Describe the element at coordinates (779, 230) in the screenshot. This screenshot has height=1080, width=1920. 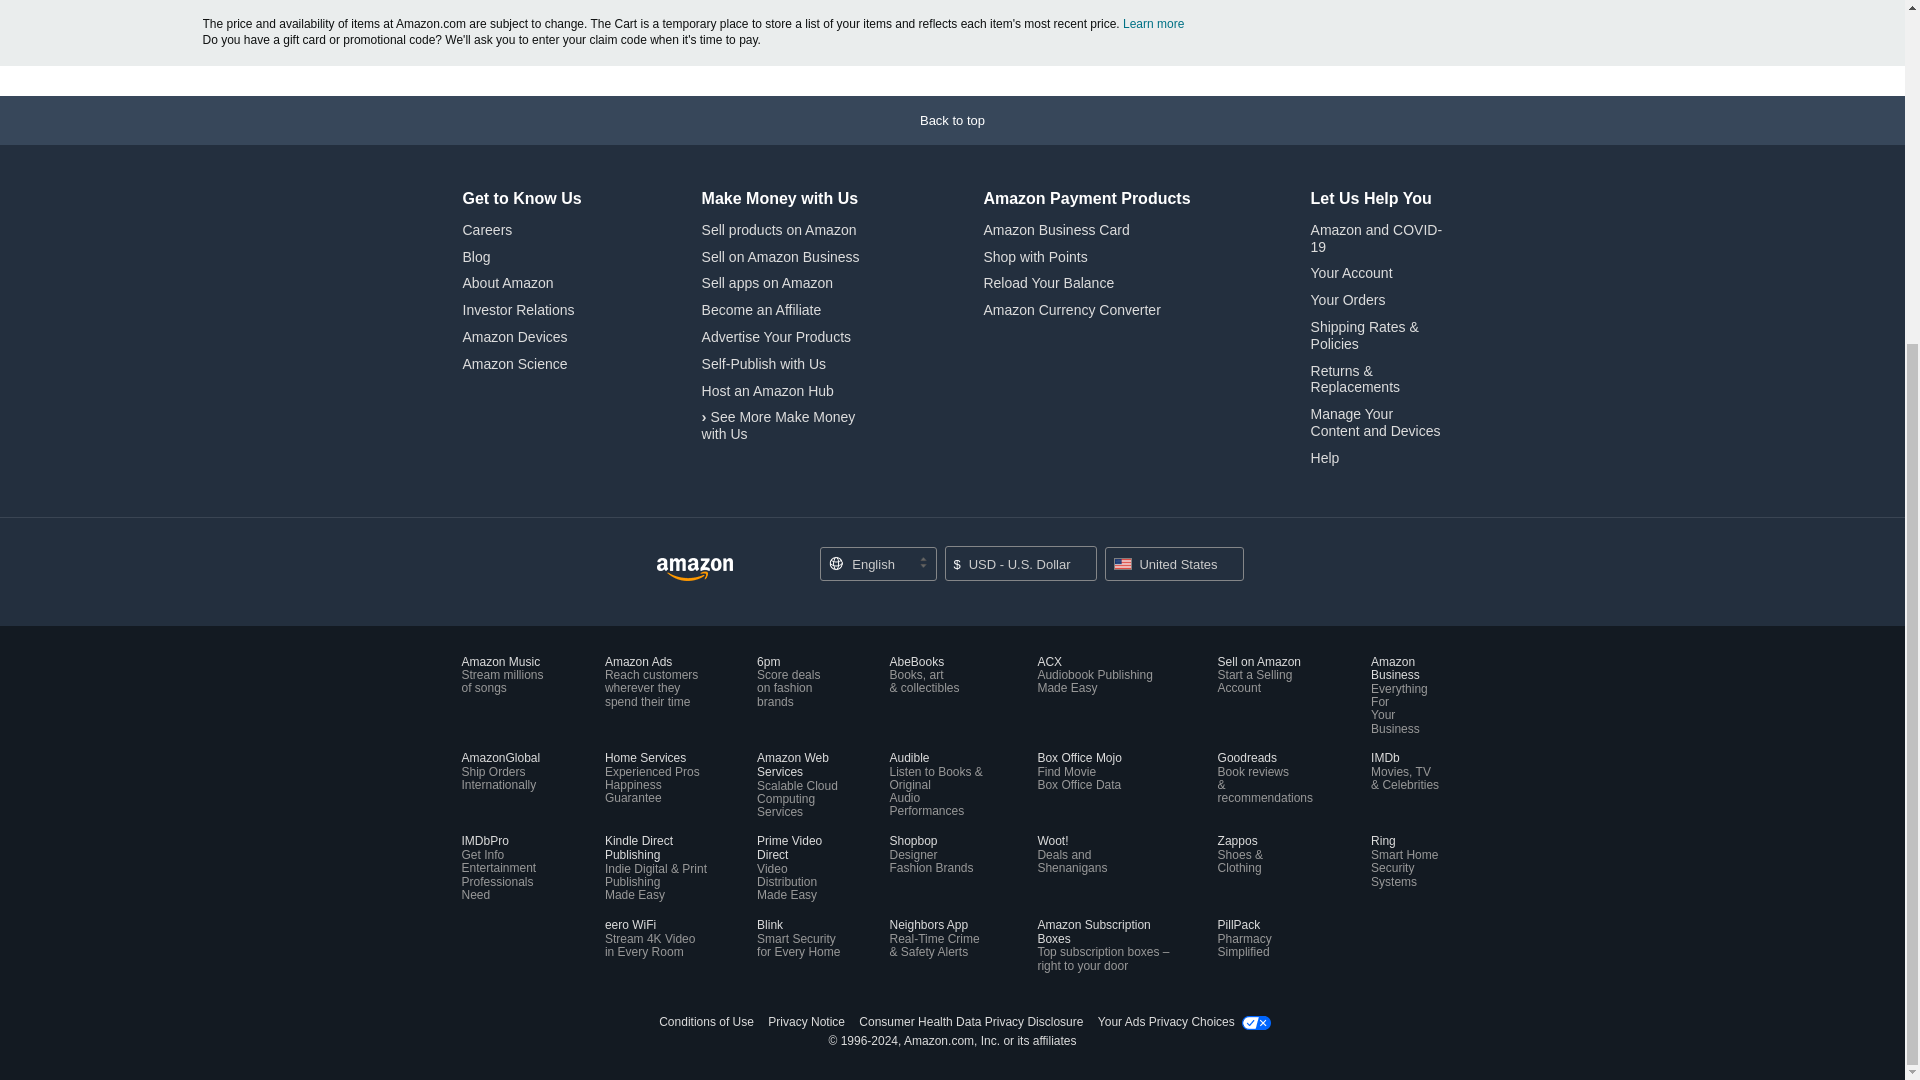
I see `Sell products on Amazon` at that location.